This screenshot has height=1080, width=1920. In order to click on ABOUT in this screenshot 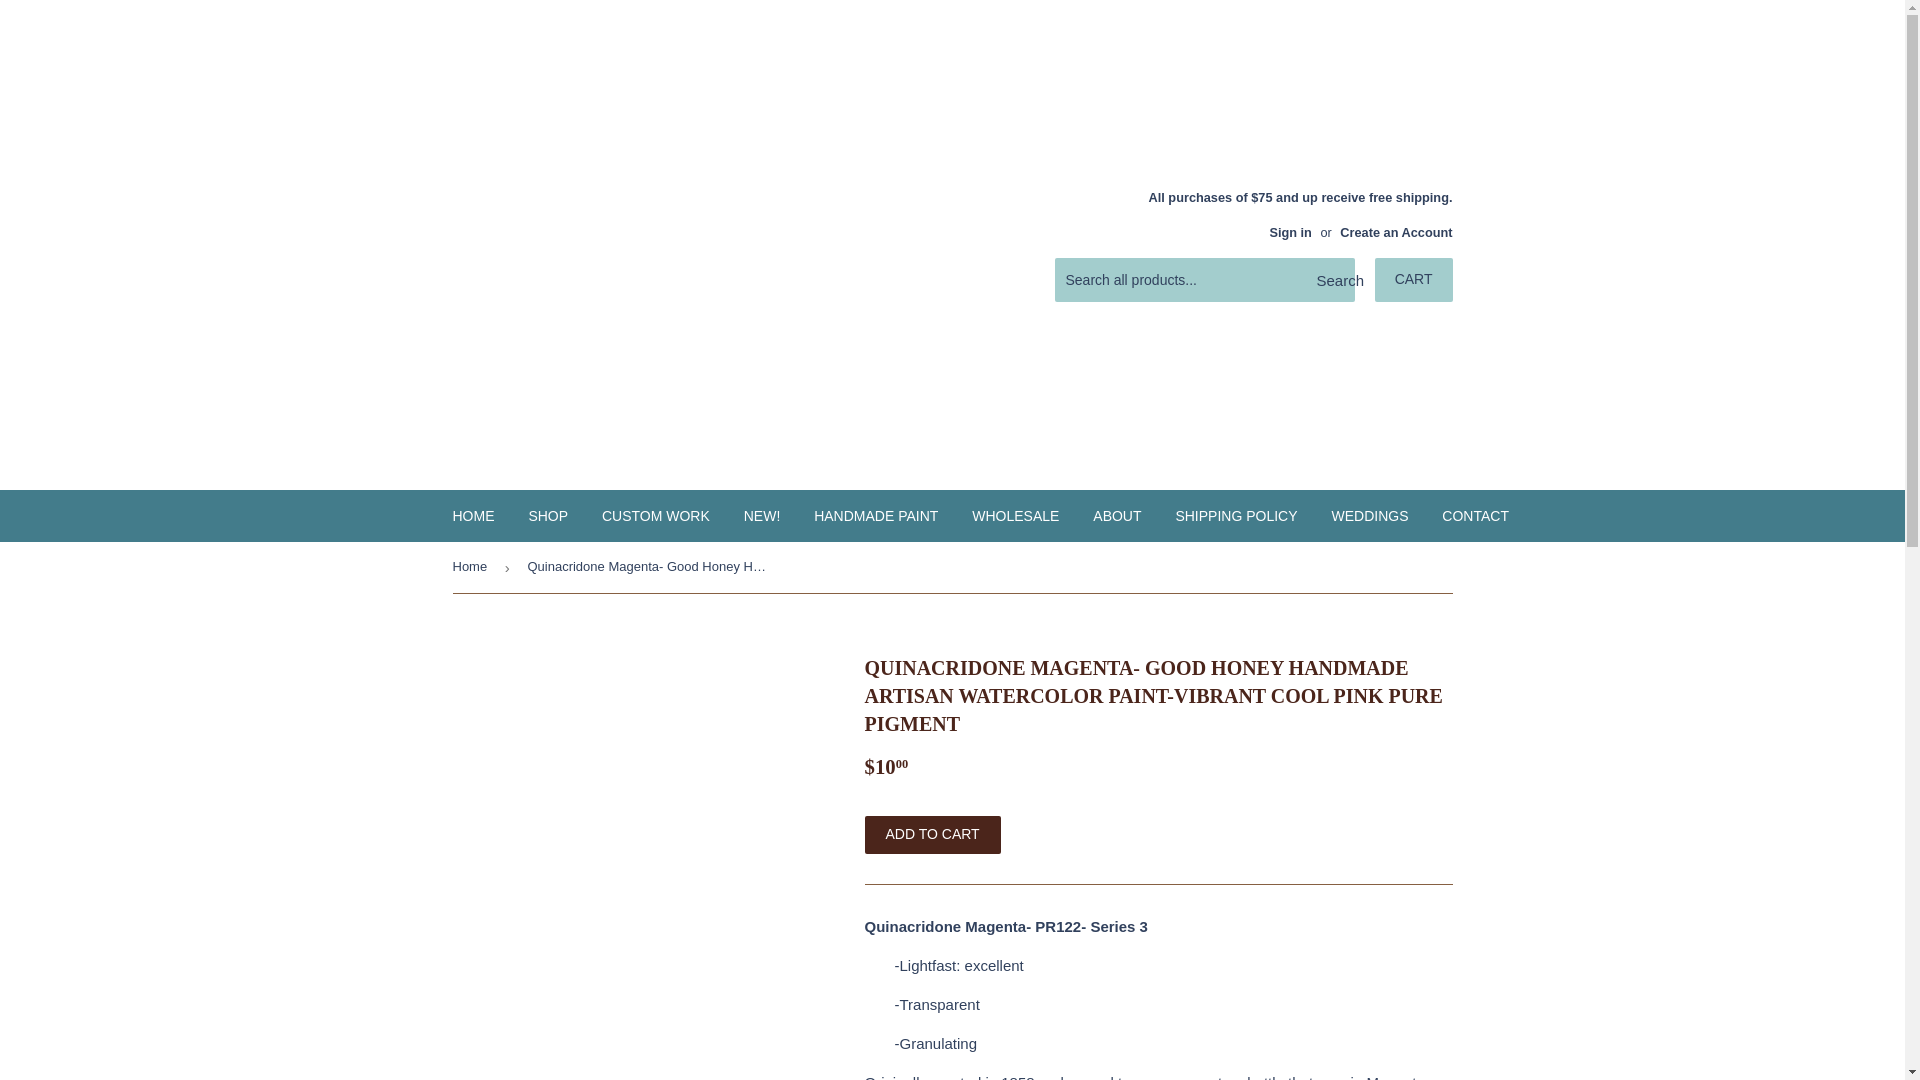, I will do `click(1116, 516)`.